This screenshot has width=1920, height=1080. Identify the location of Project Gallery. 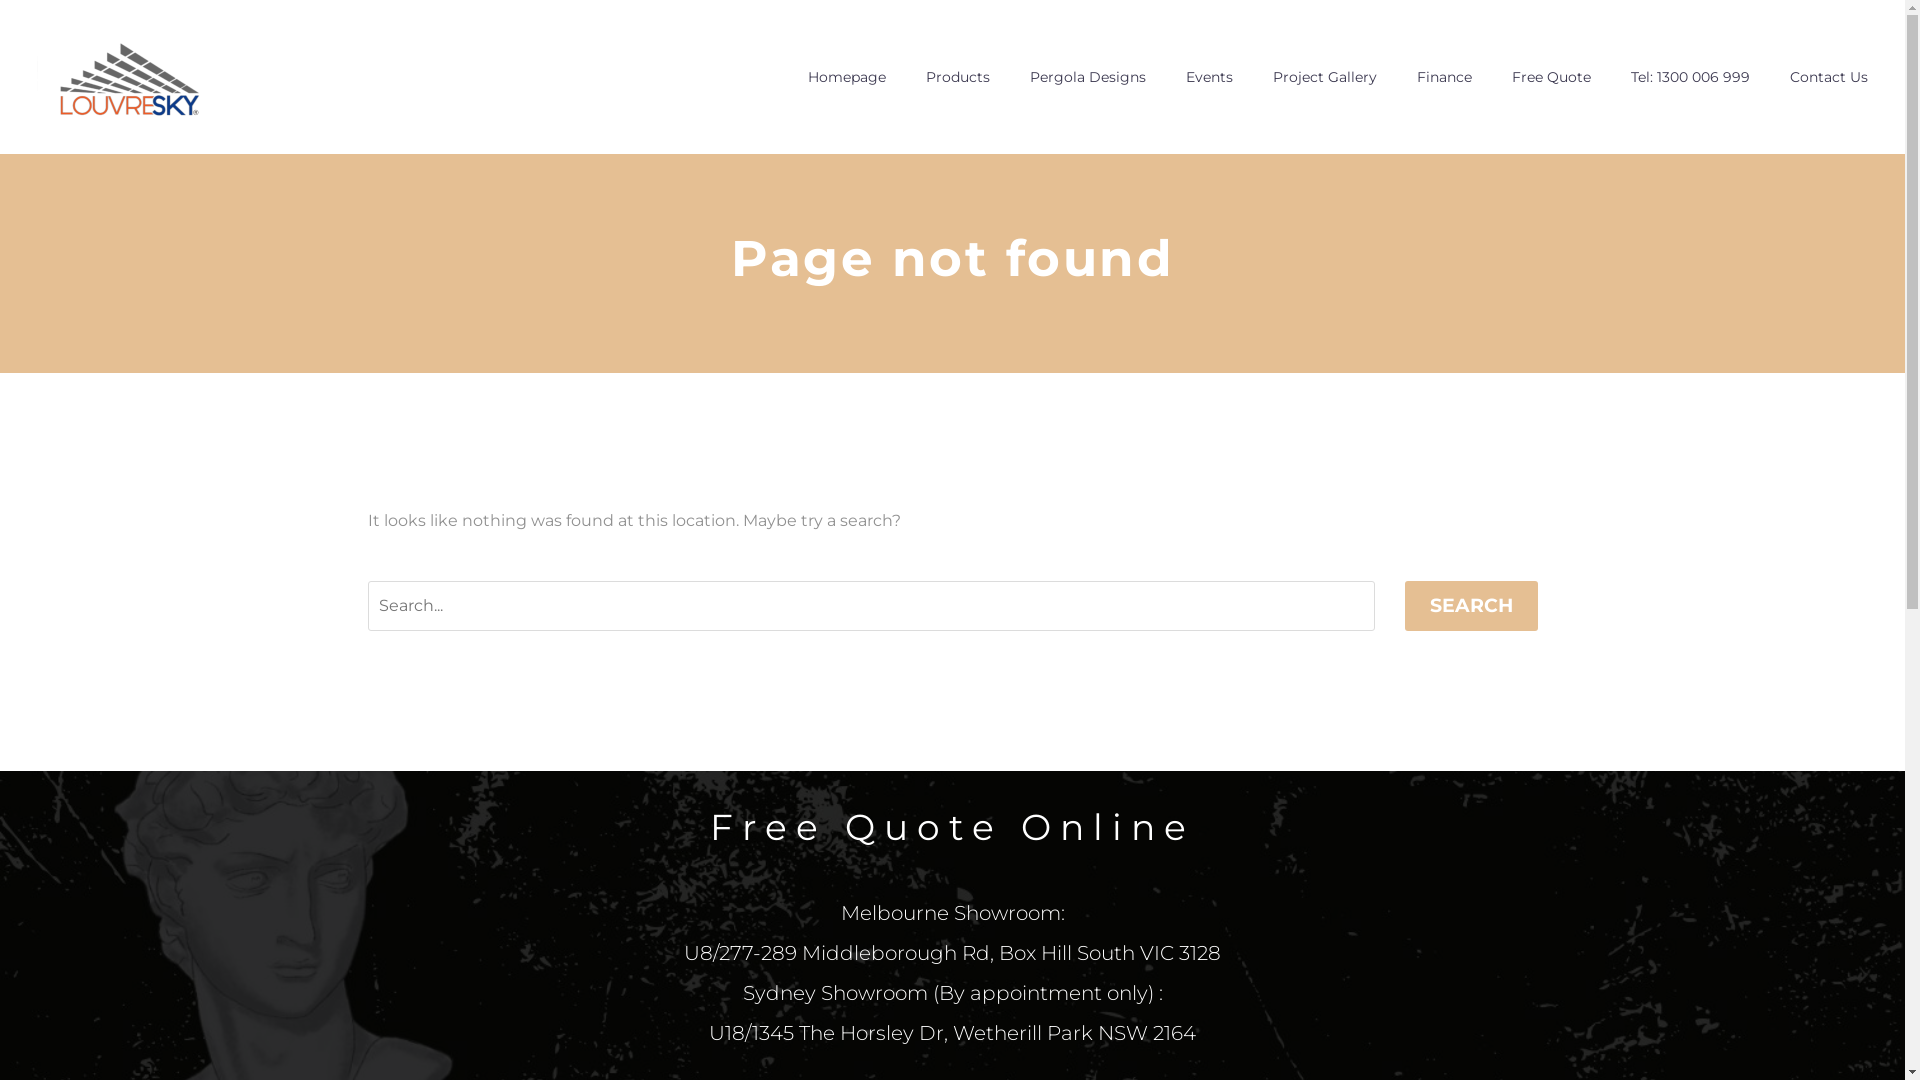
(1325, 78).